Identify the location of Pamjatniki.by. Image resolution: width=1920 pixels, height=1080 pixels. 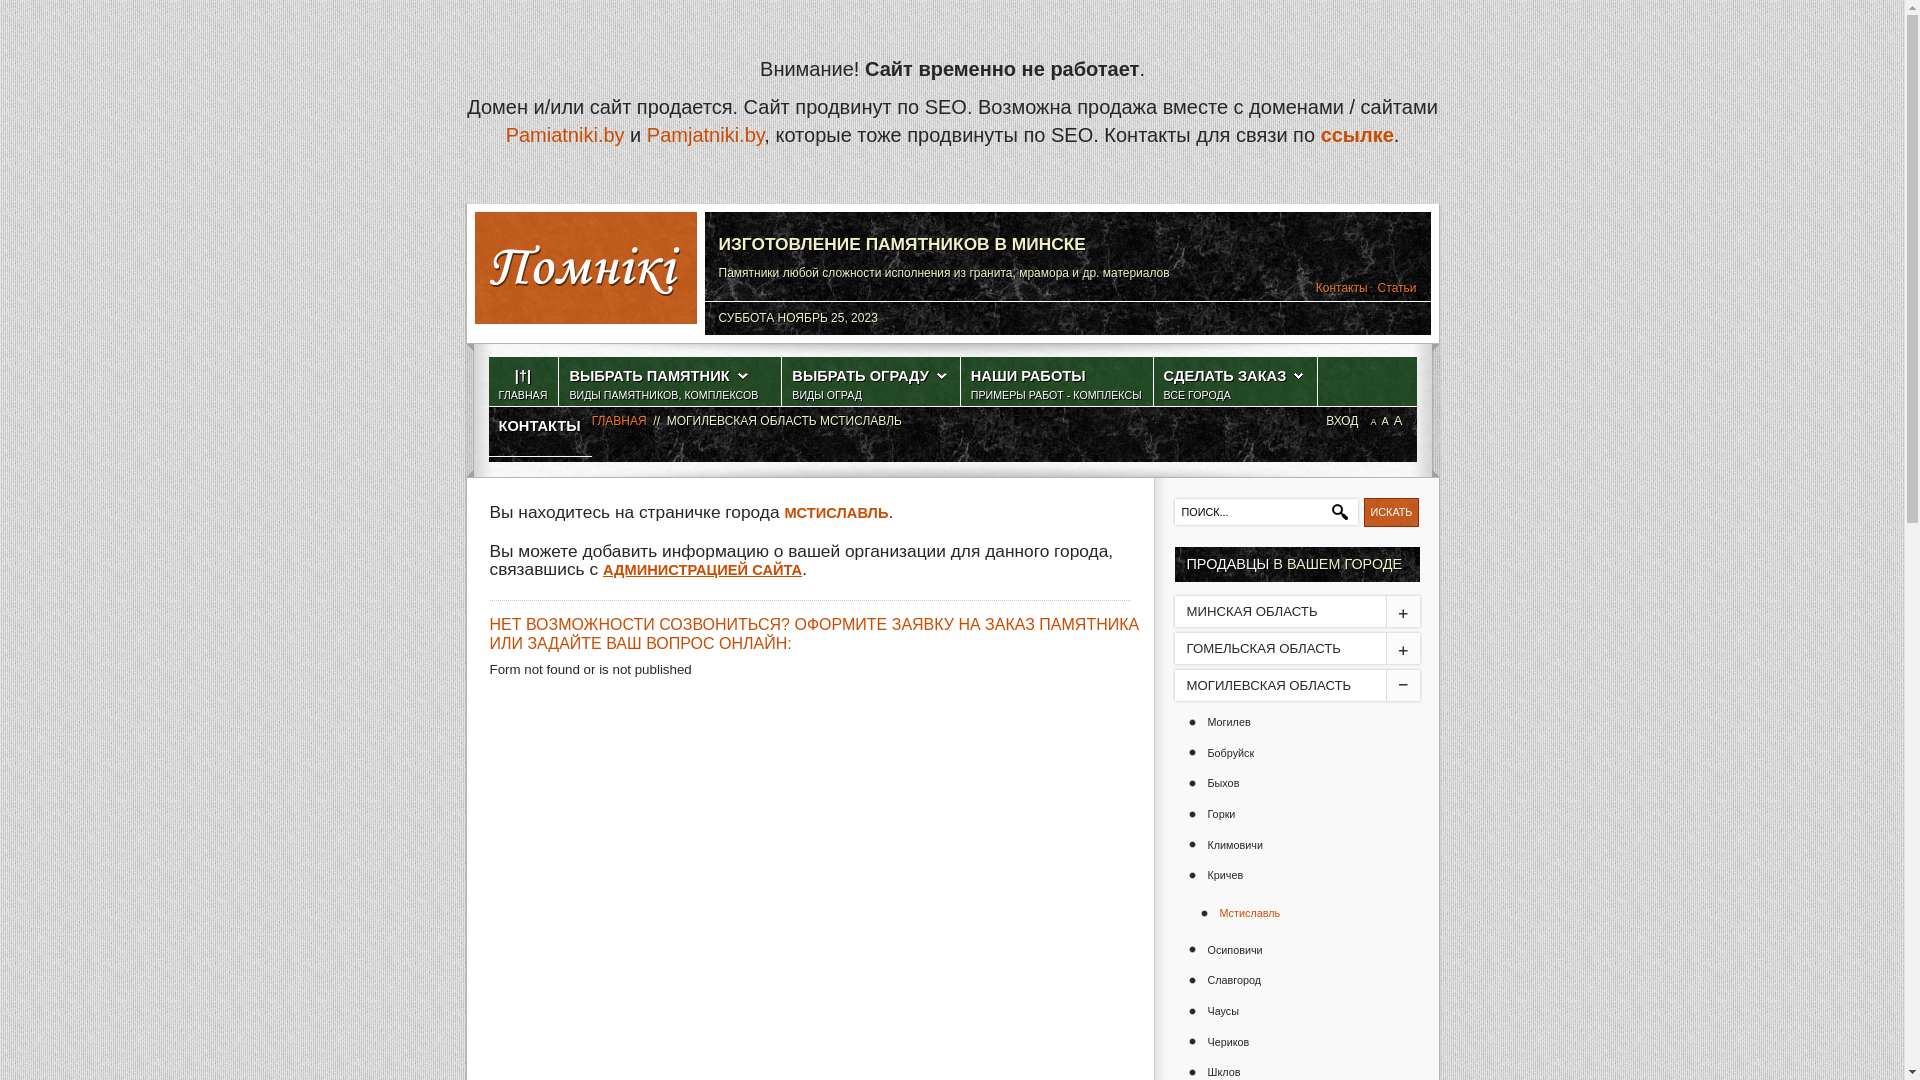
(706, 135).